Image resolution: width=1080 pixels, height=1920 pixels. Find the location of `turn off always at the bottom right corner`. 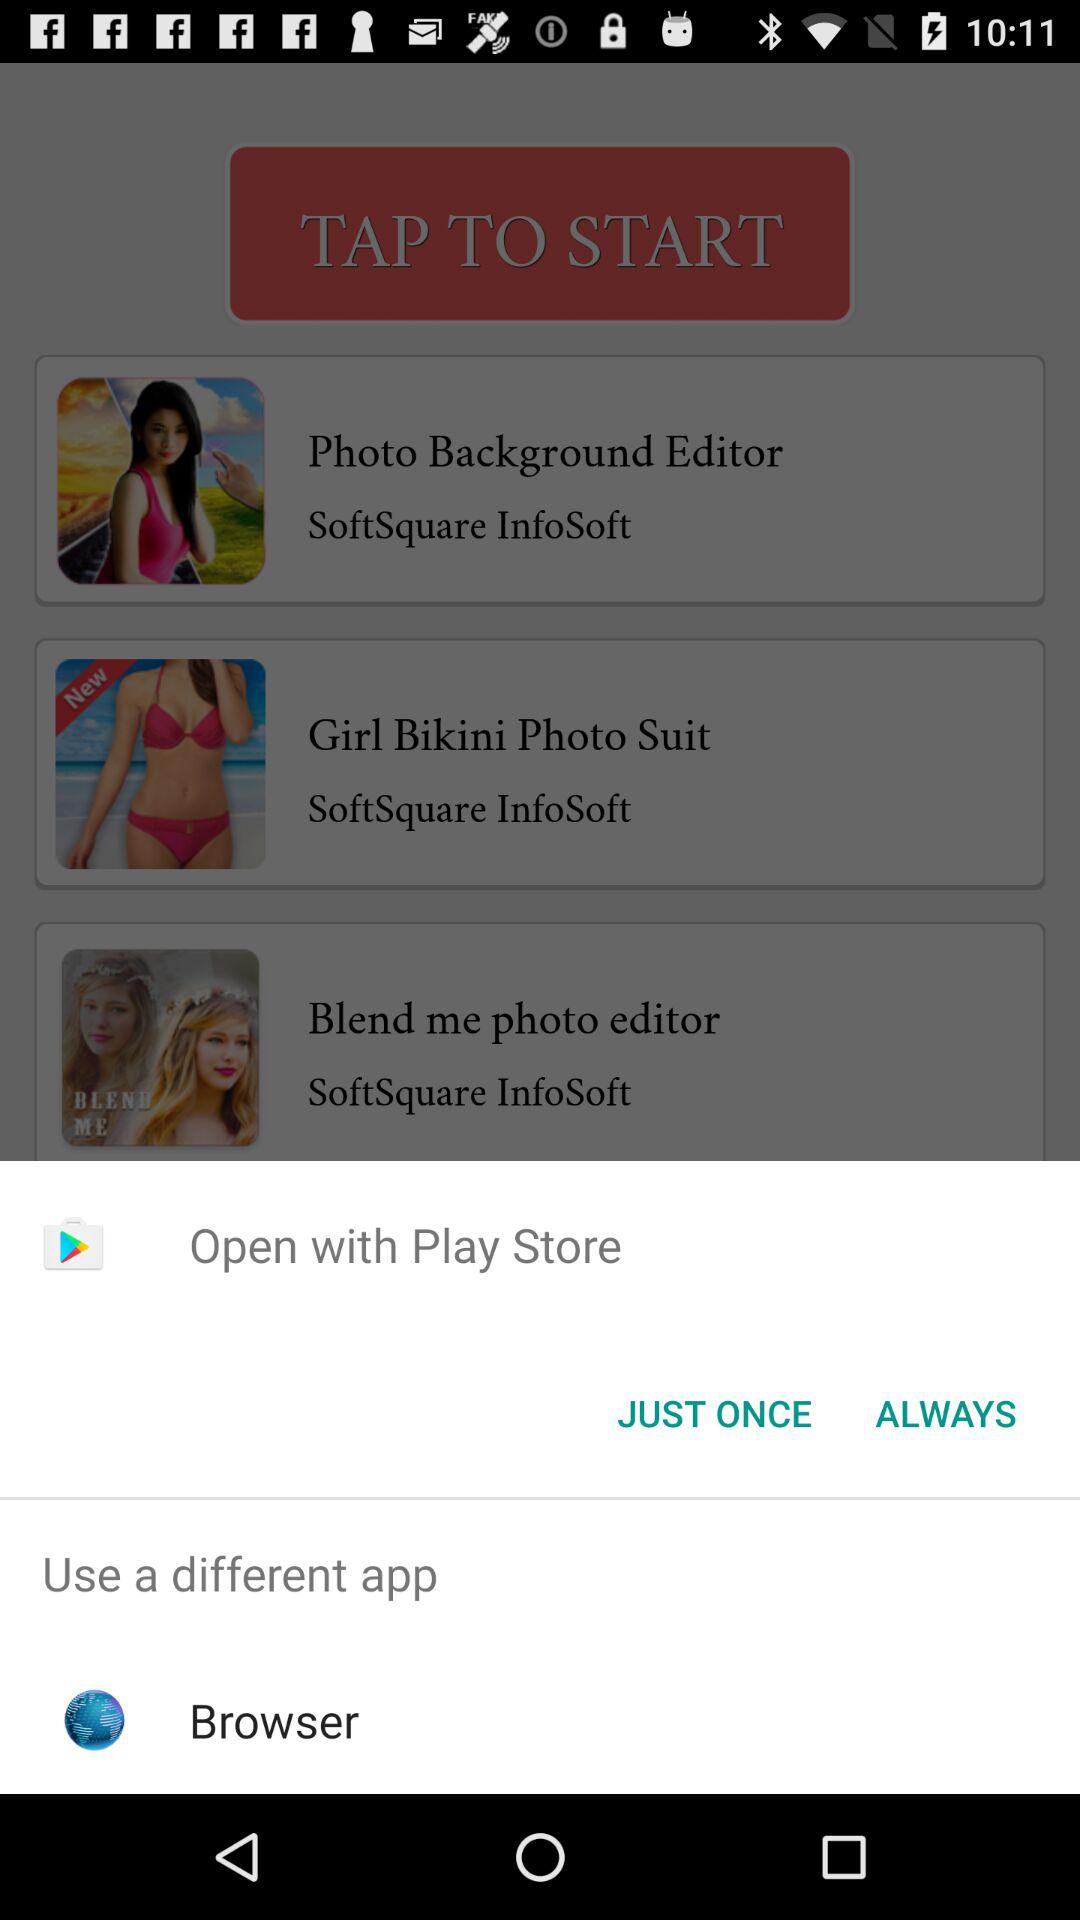

turn off always at the bottom right corner is located at coordinates (946, 1413).